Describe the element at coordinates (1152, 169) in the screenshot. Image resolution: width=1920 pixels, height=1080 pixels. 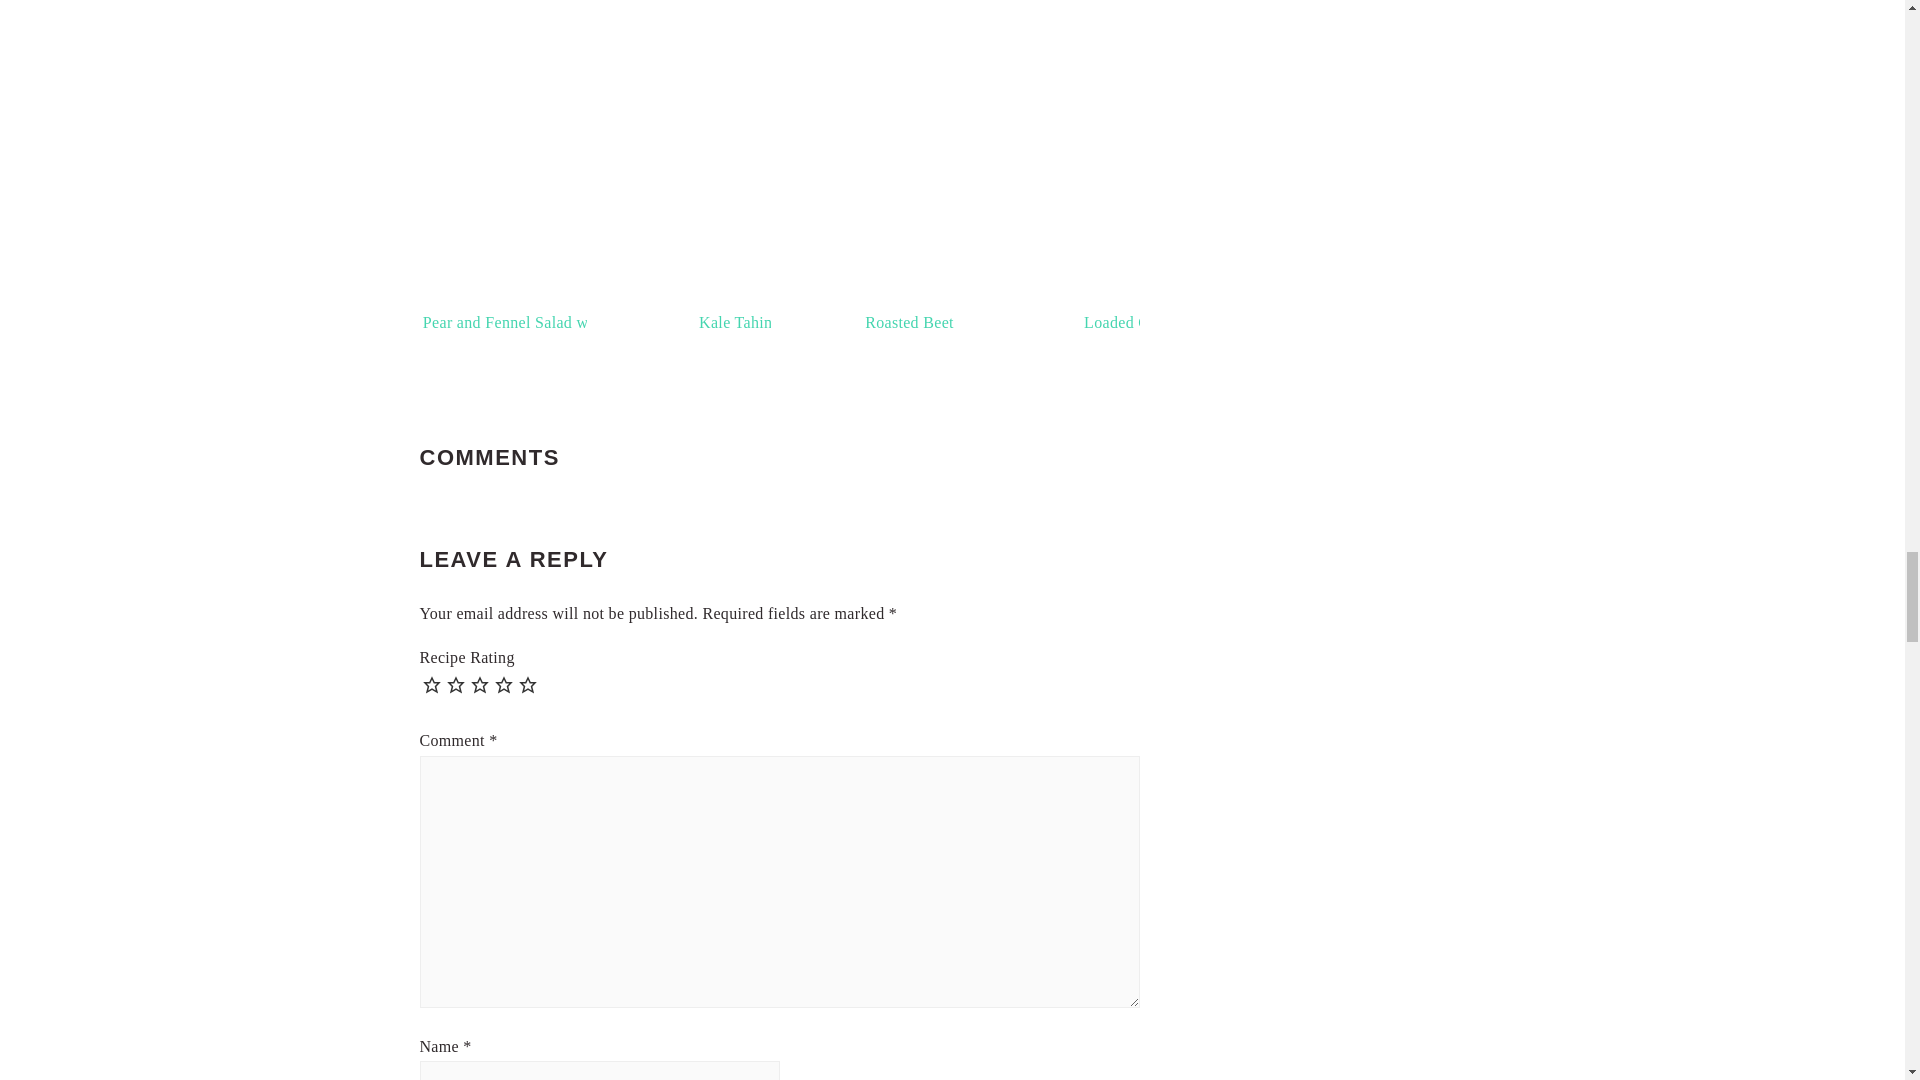
I see `Loaded Greek Salad` at that location.